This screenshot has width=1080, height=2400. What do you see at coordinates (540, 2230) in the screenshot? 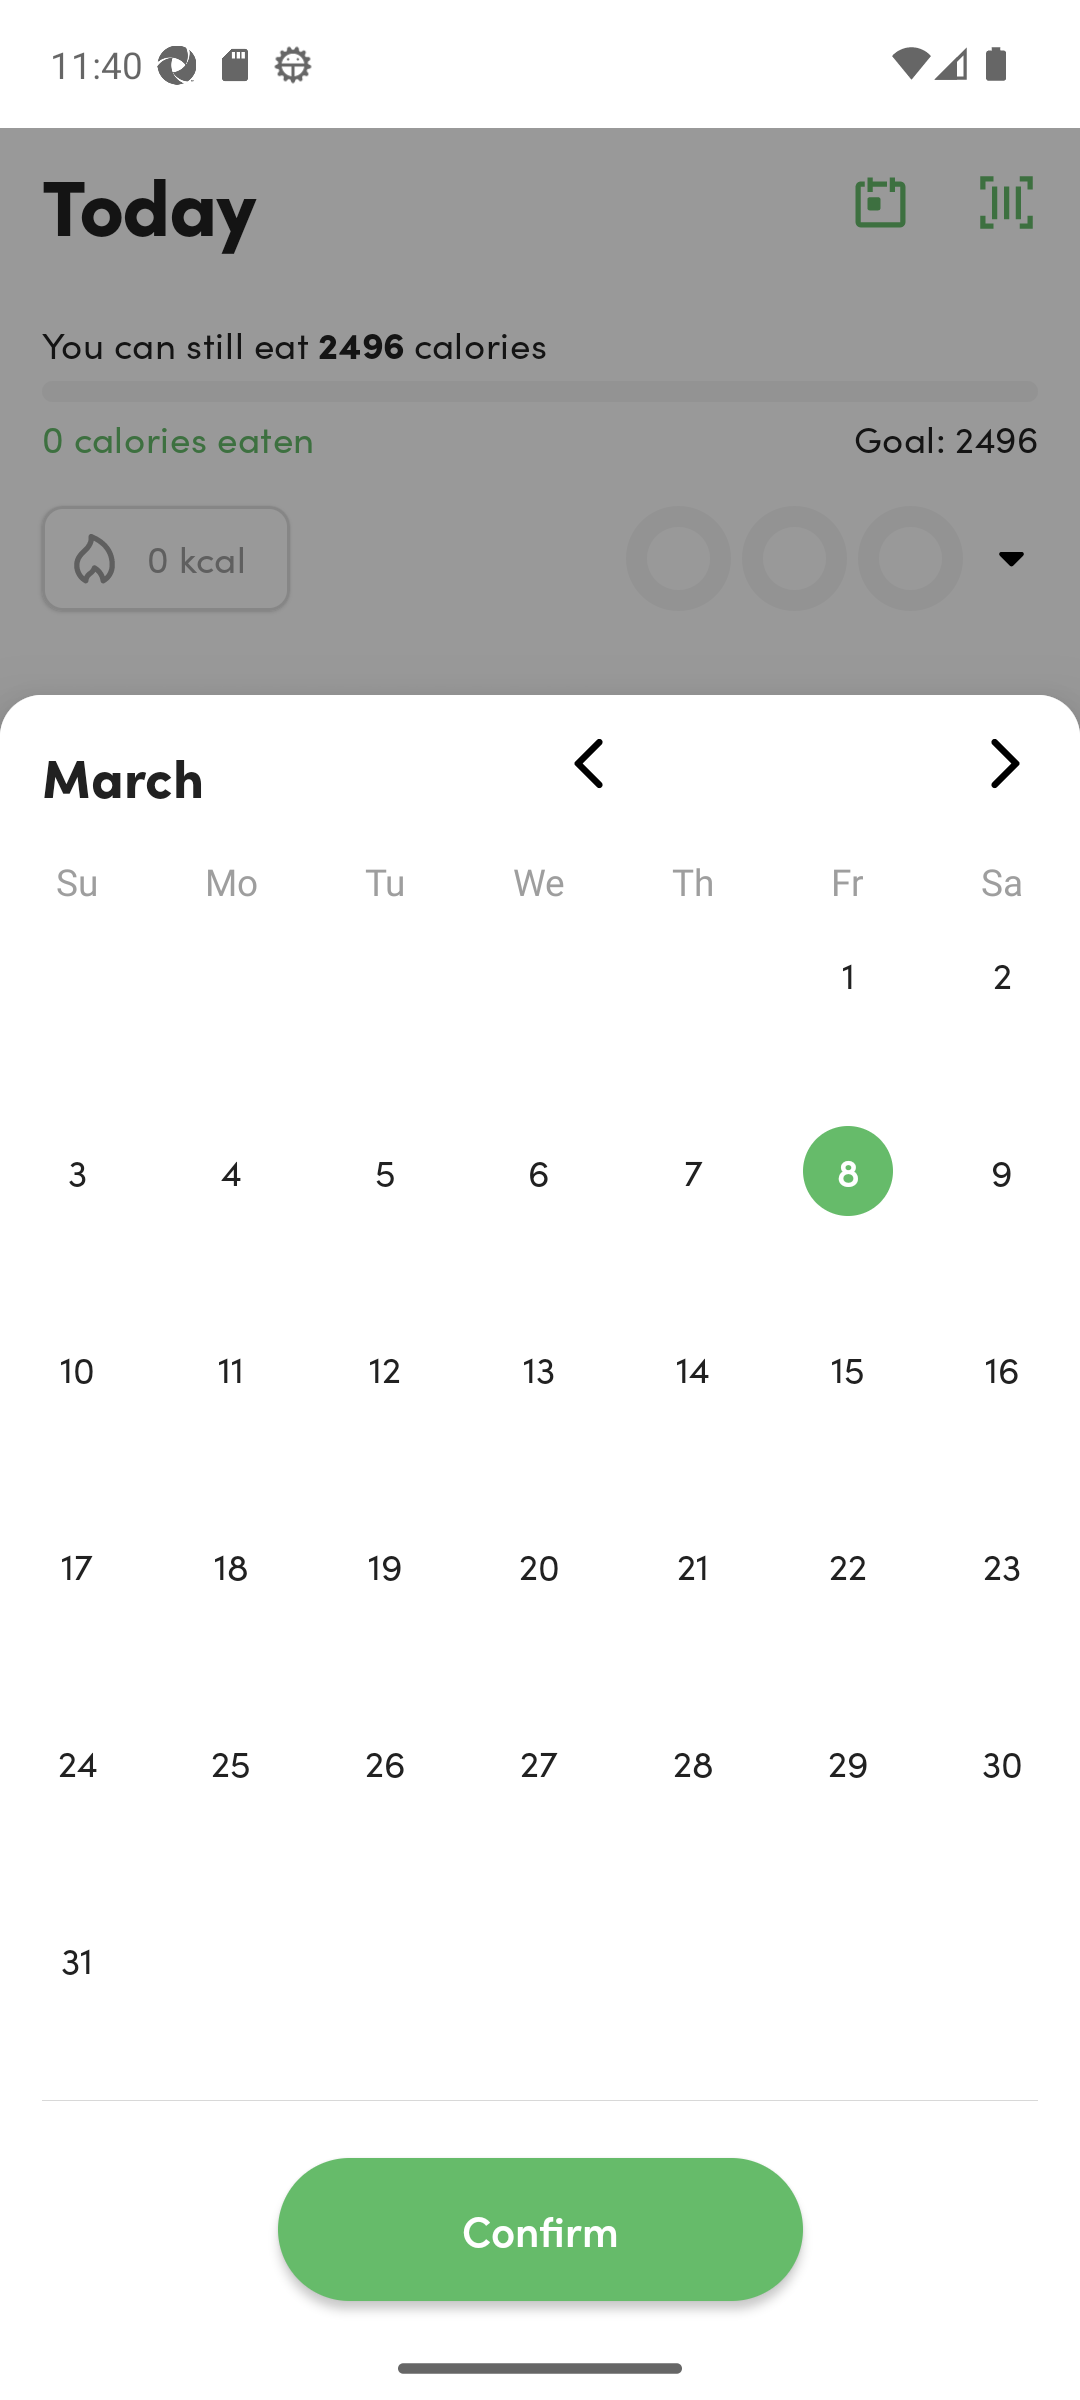
I see `Confirm` at bounding box center [540, 2230].